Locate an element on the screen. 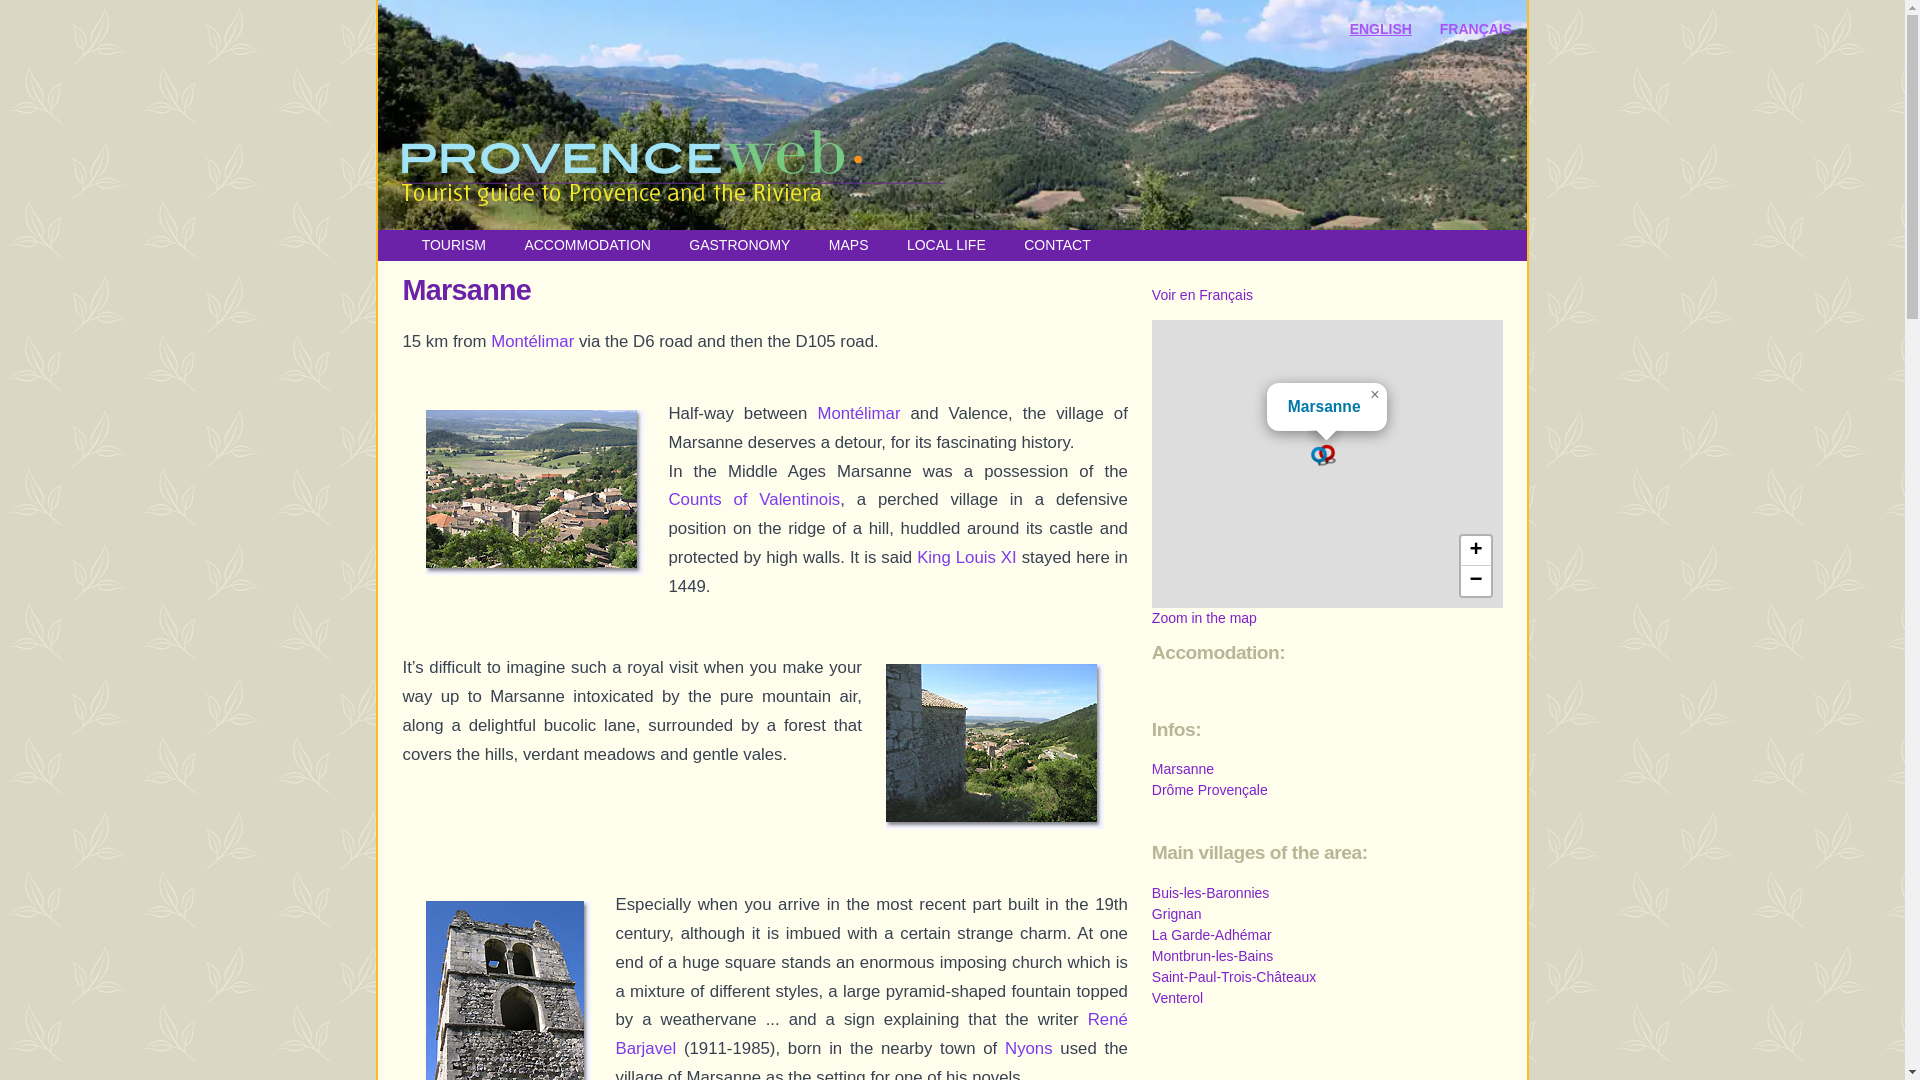 Image resolution: width=1920 pixels, height=1080 pixels. Louis XI on histoire-france.net is located at coordinates (967, 557).